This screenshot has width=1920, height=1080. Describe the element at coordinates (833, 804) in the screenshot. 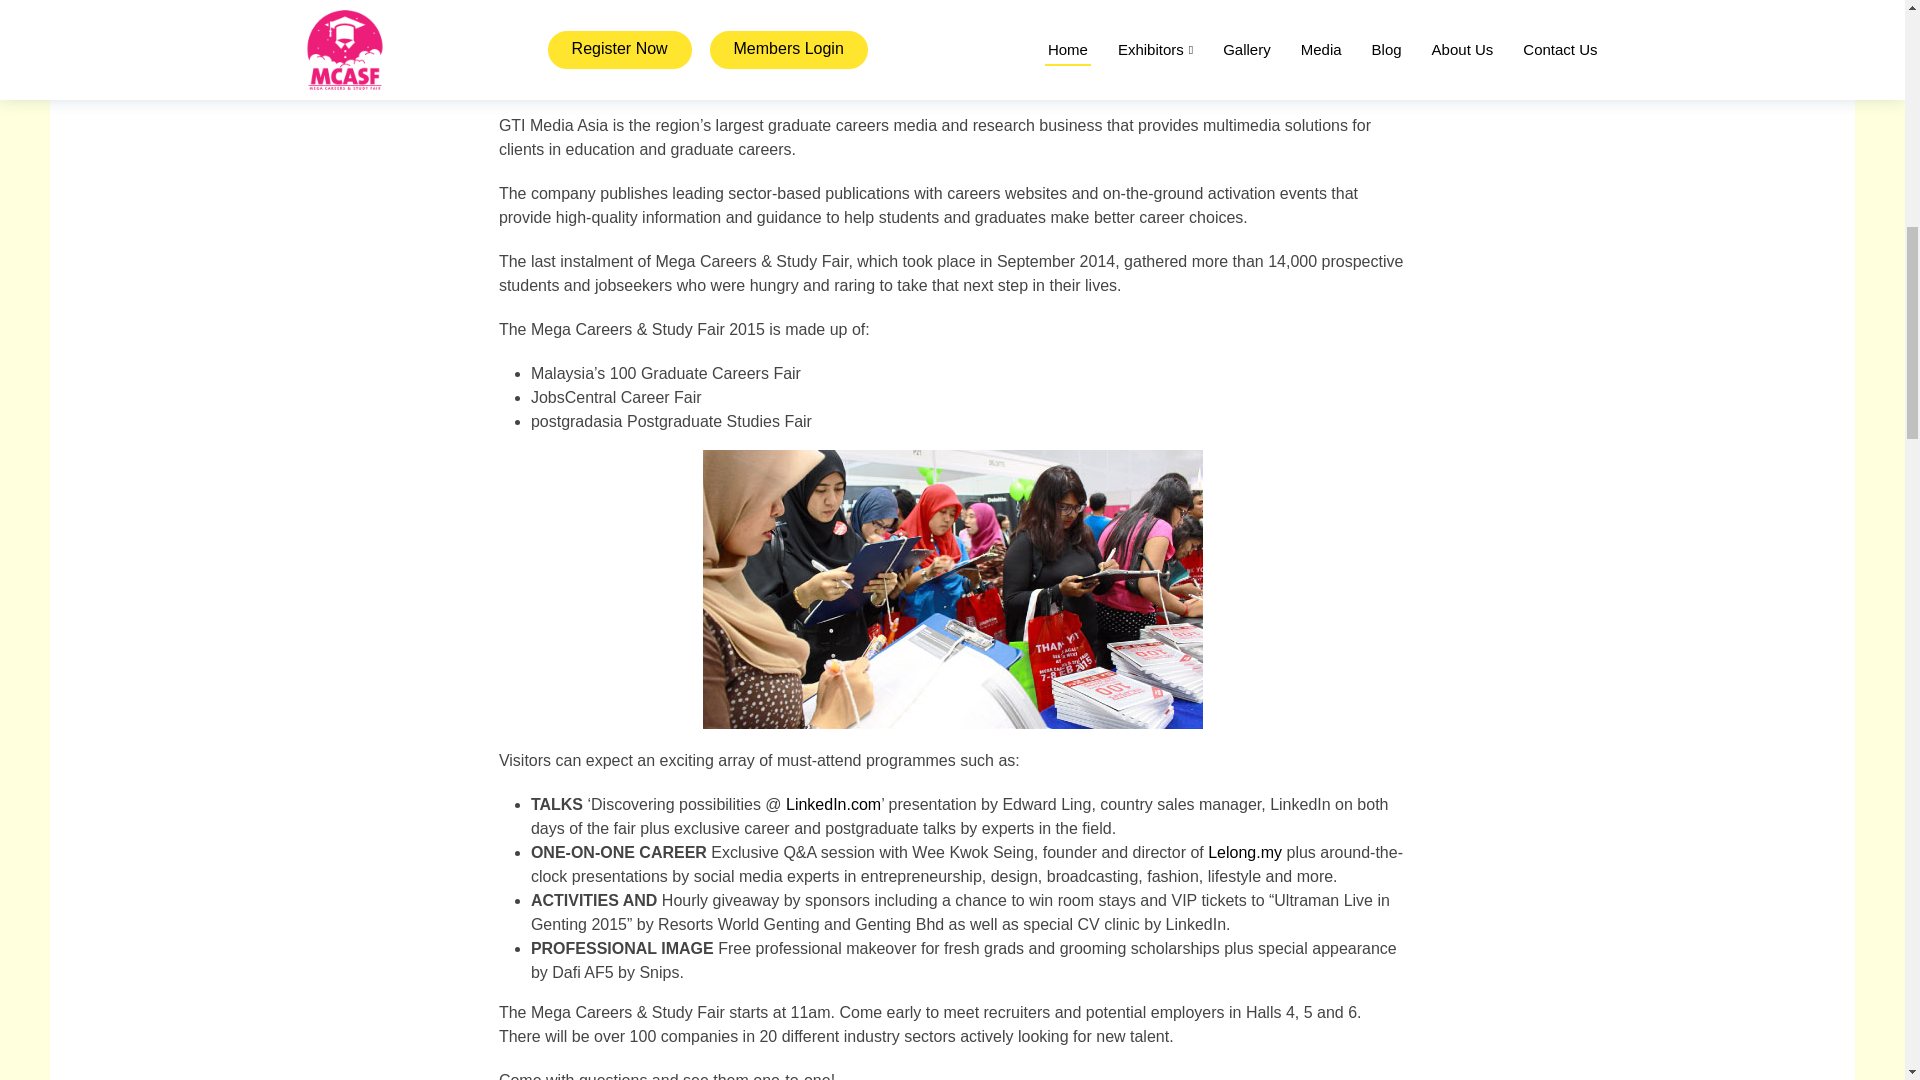

I see `LinkedIn.com` at that location.